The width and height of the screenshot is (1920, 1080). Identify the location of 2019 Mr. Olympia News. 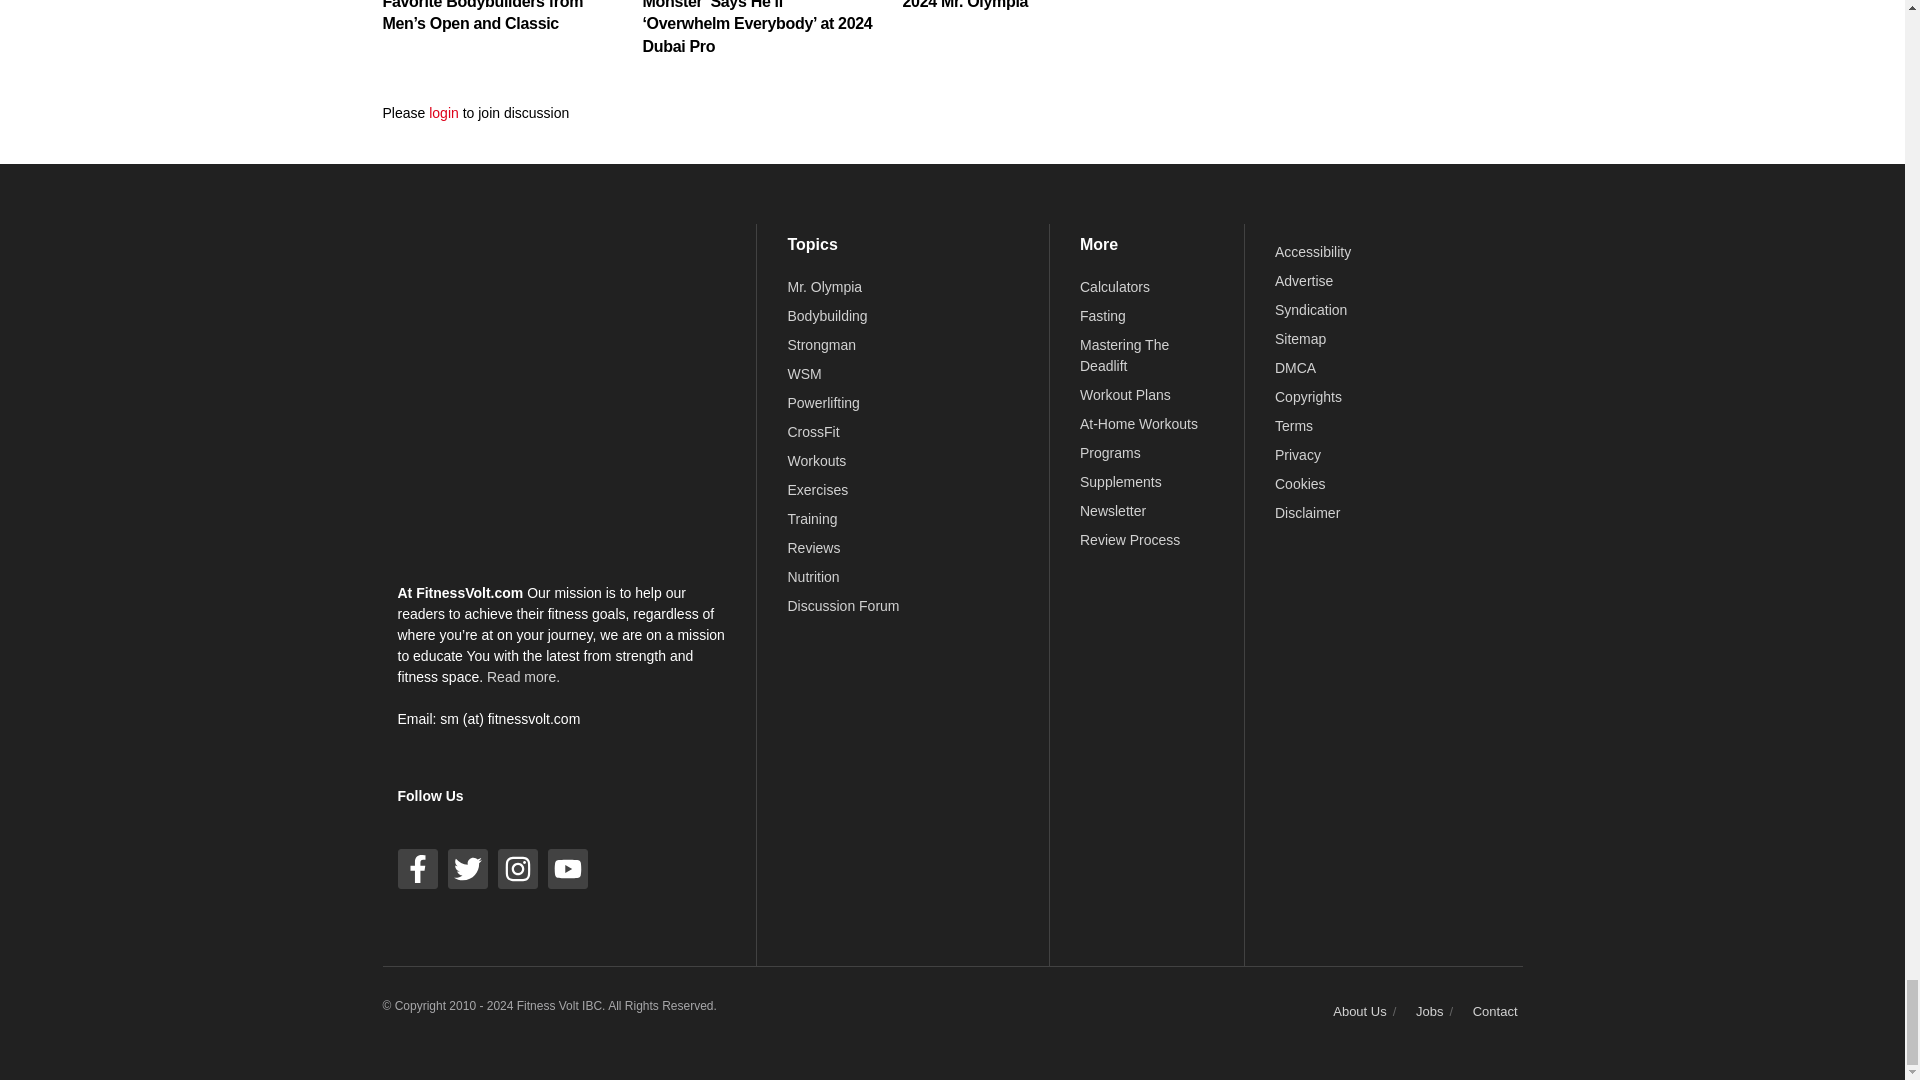
(824, 286).